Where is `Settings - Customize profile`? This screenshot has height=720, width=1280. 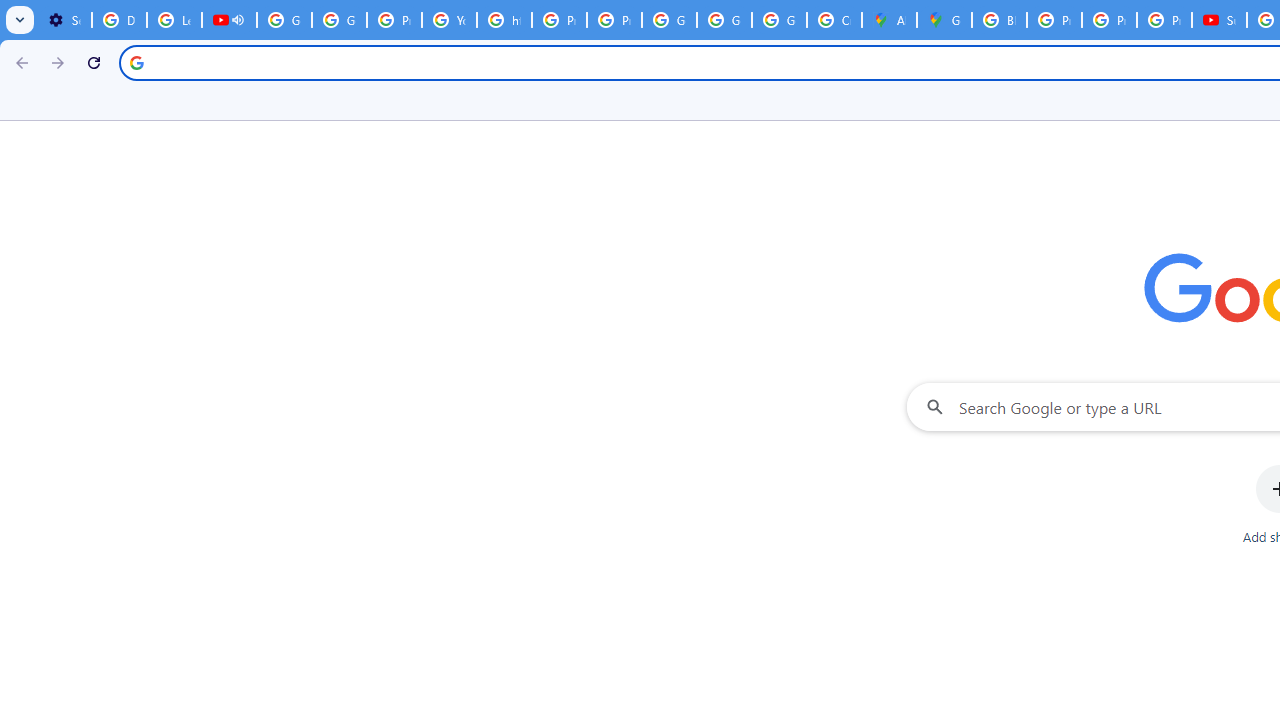
Settings - Customize profile is located at coordinates (64, 20).